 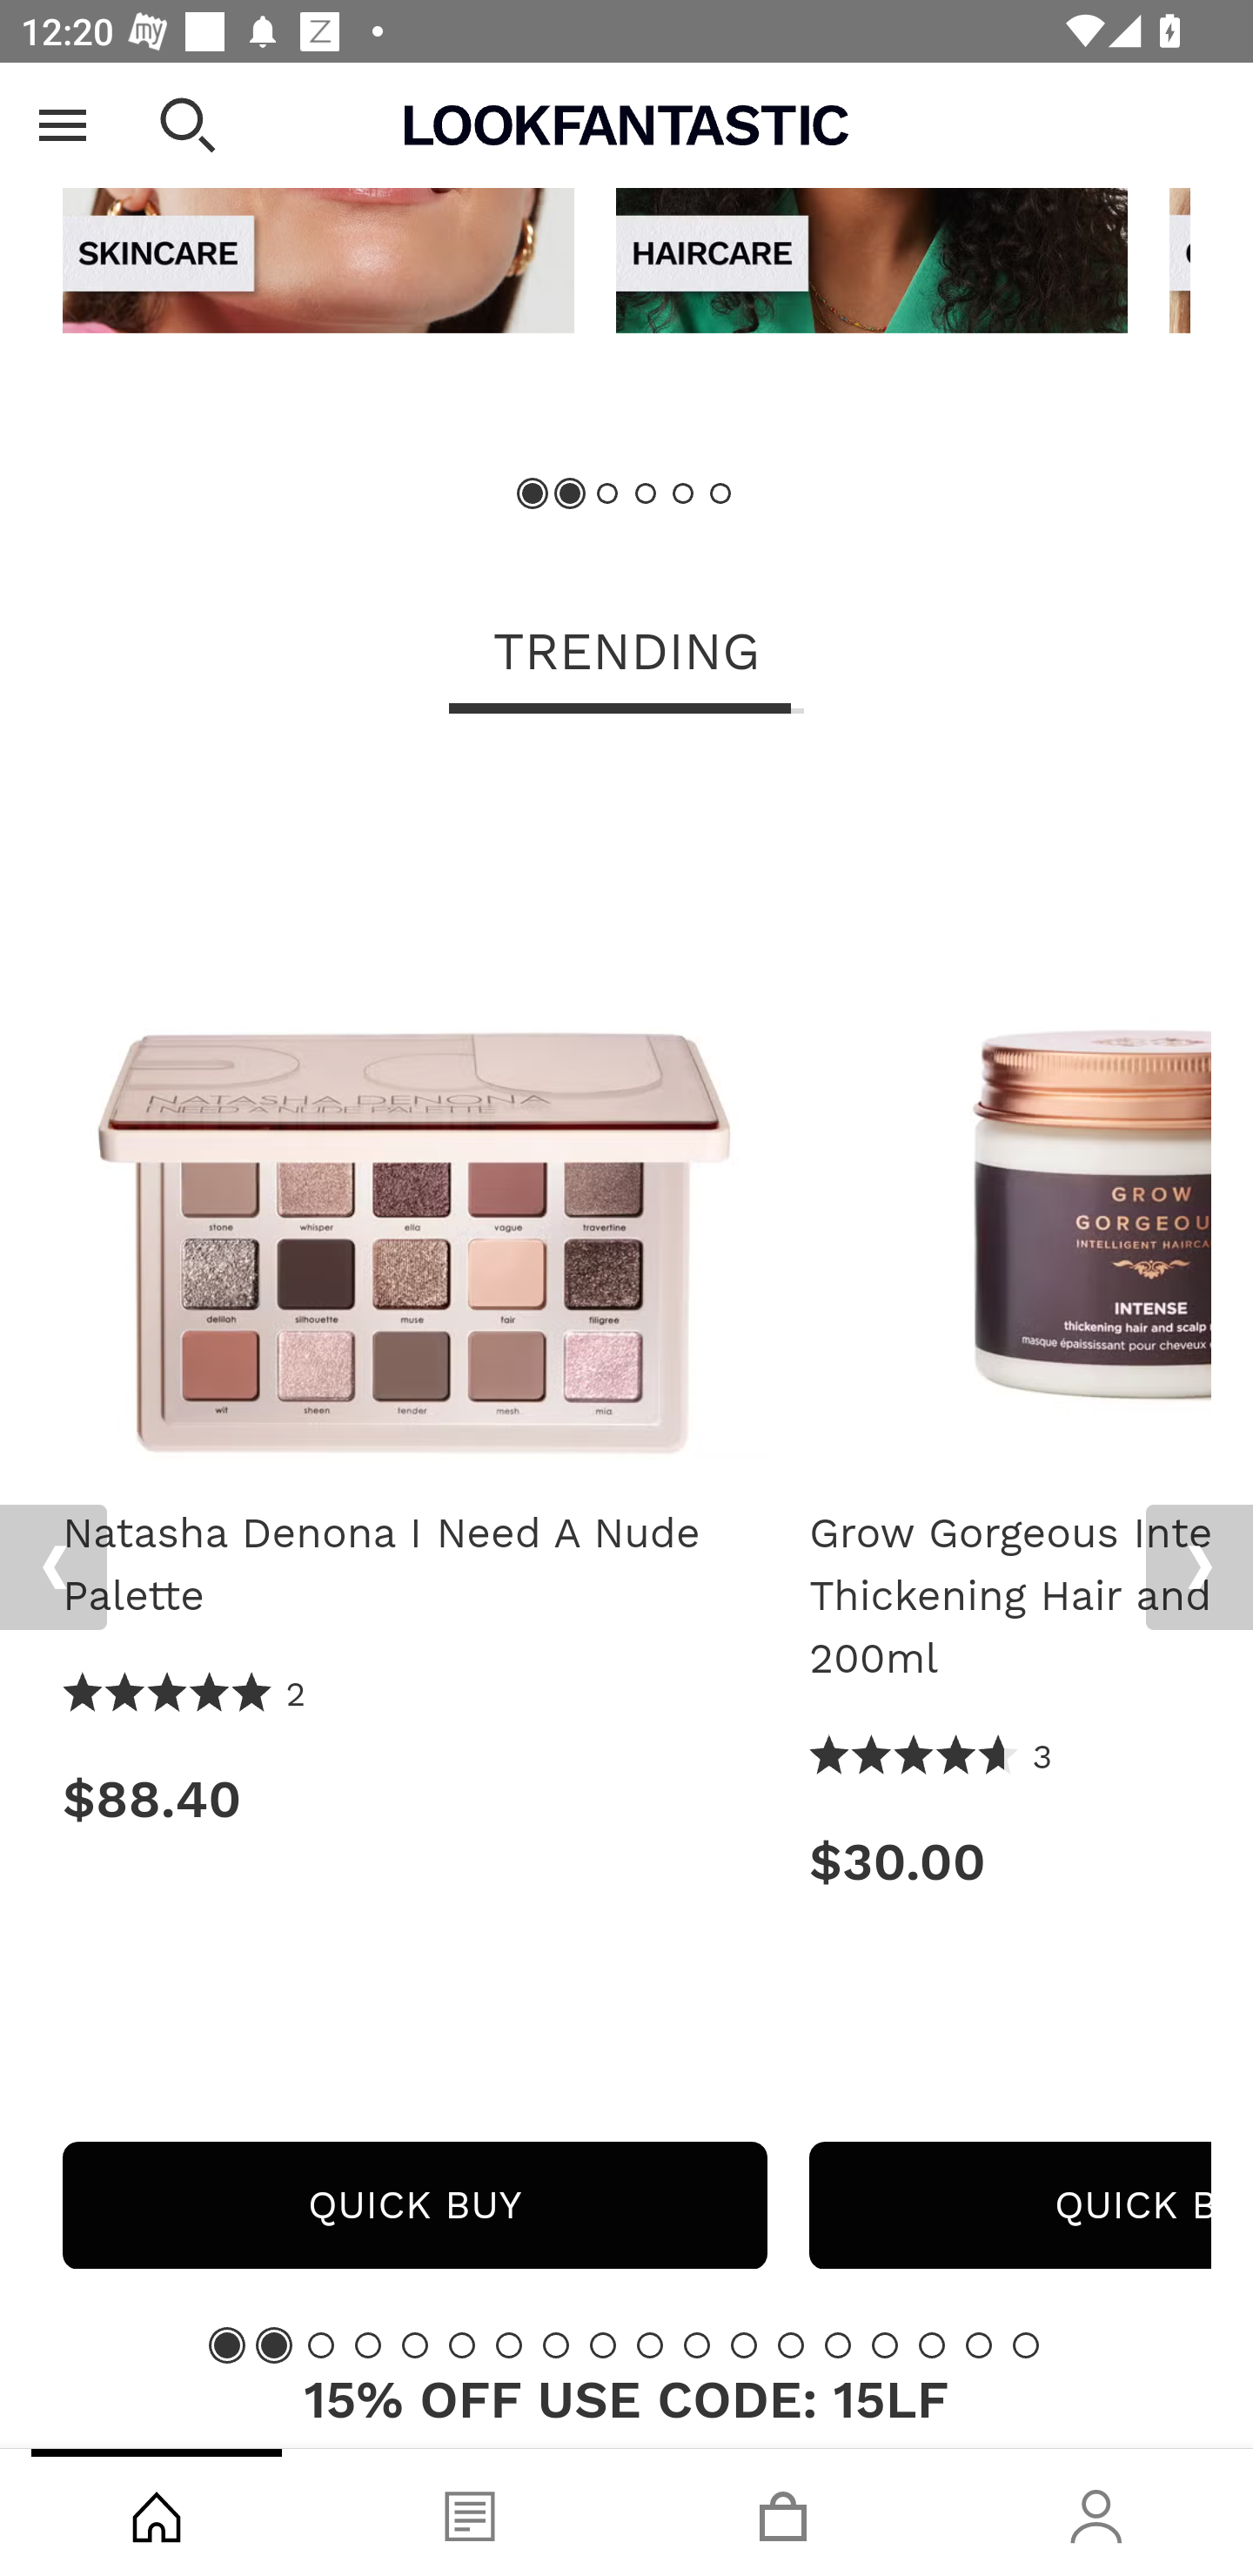 What do you see at coordinates (414, 1109) in the screenshot?
I see `Natasha Denona I Need A Nude Palette` at bounding box center [414, 1109].